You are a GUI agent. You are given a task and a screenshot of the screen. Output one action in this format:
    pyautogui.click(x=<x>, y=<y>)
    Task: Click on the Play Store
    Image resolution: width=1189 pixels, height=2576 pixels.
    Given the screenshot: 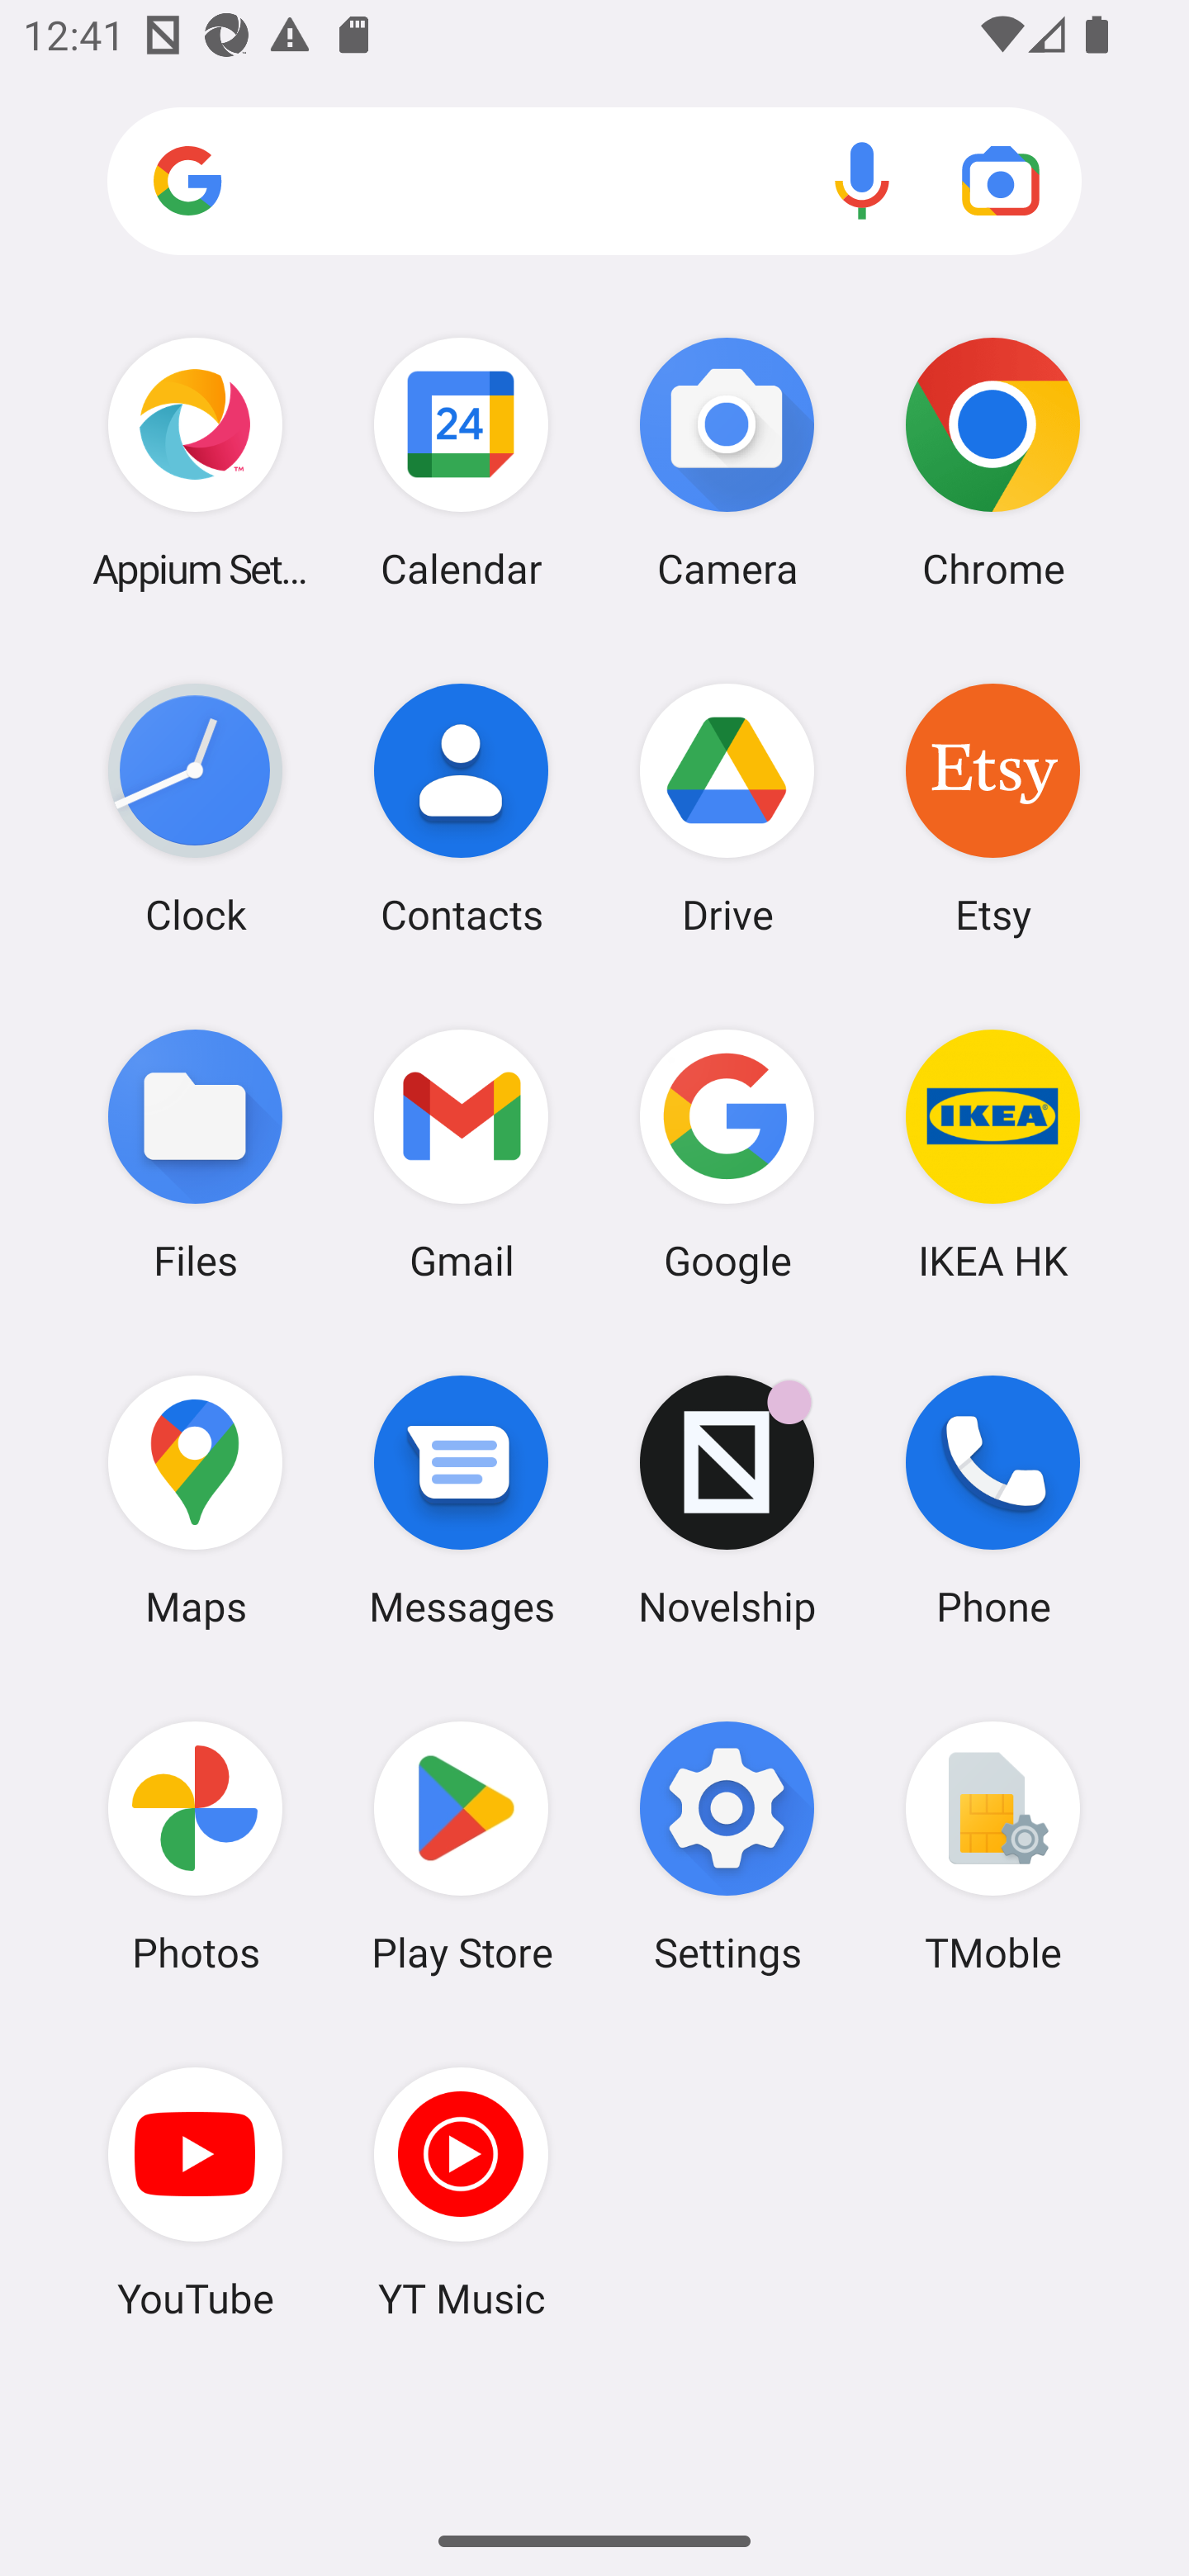 What is the action you would take?
    pyautogui.click(x=461, y=1847)
    